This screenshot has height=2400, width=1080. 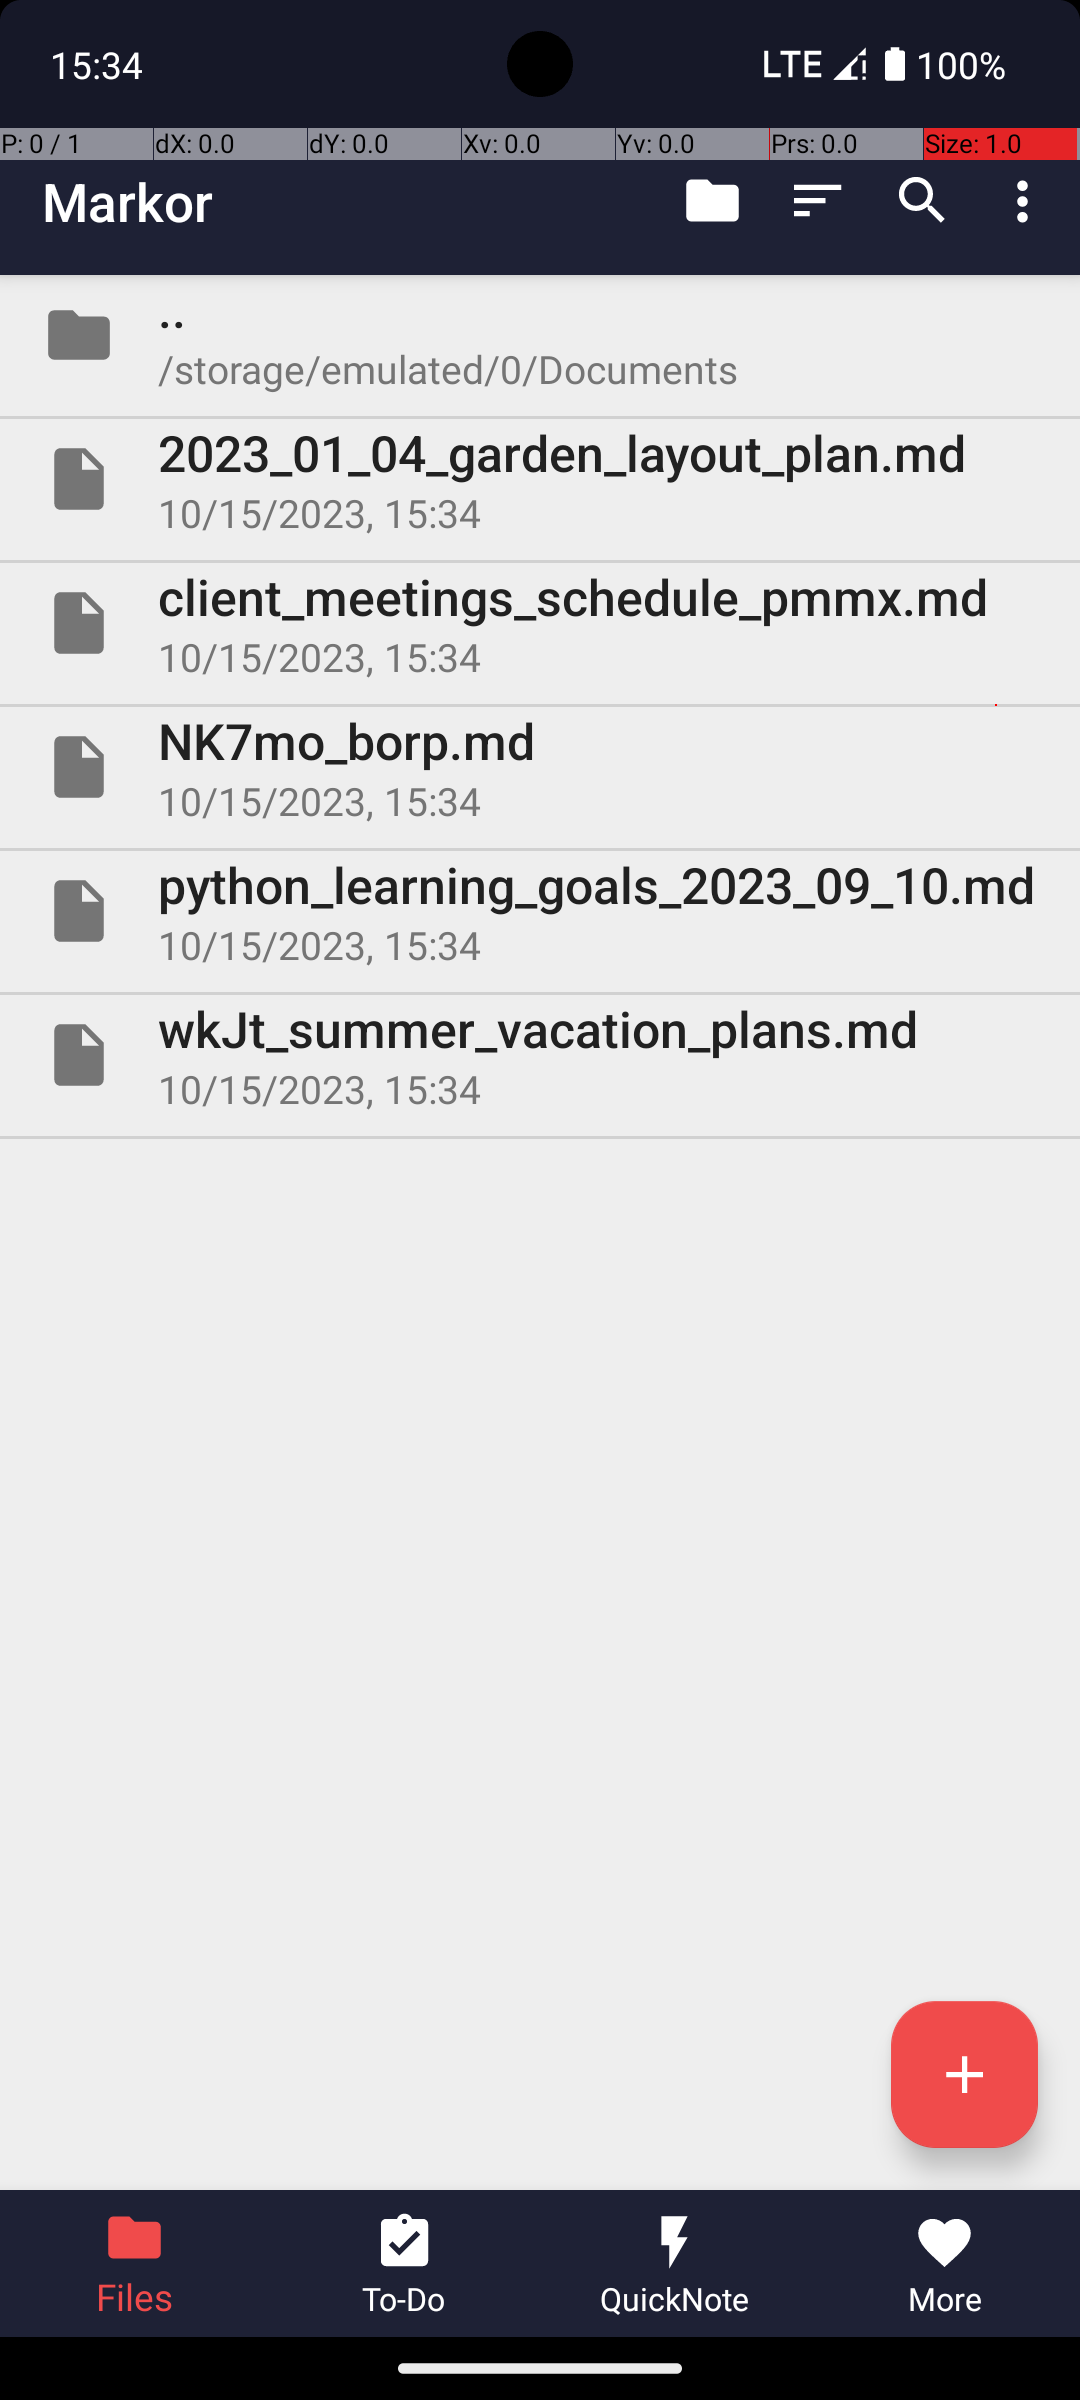 I want to click on File client_meetings_schedule_pmmx.md , so click(x=540, y=623).